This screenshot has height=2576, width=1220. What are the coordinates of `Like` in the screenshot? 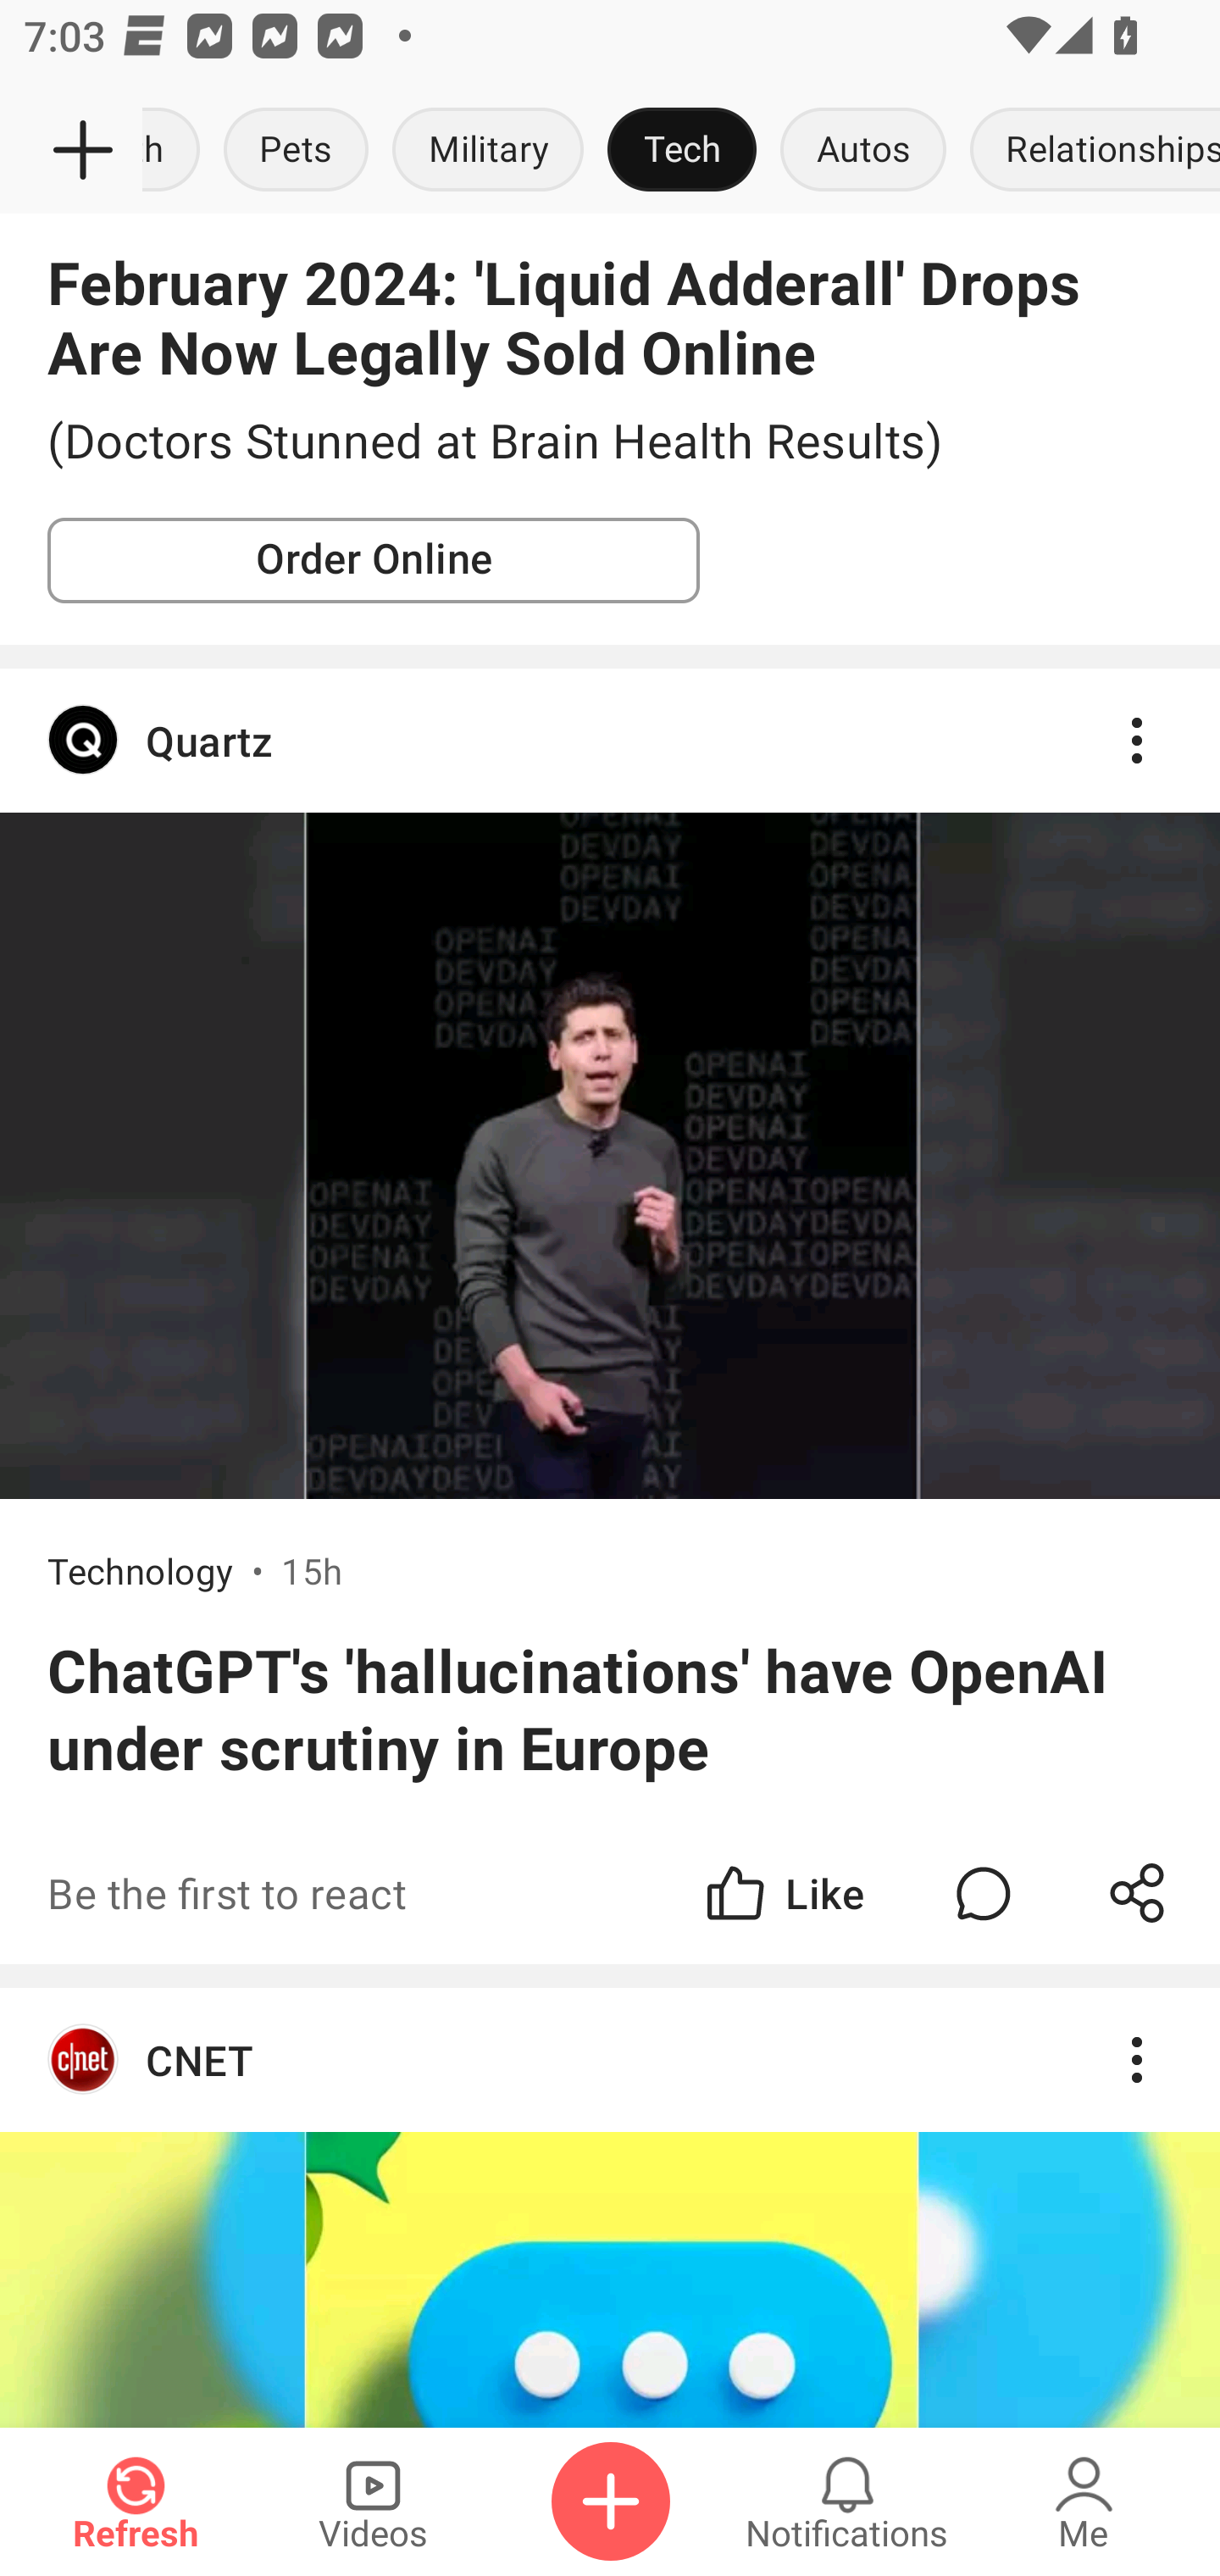 It's located at (783, 1891).